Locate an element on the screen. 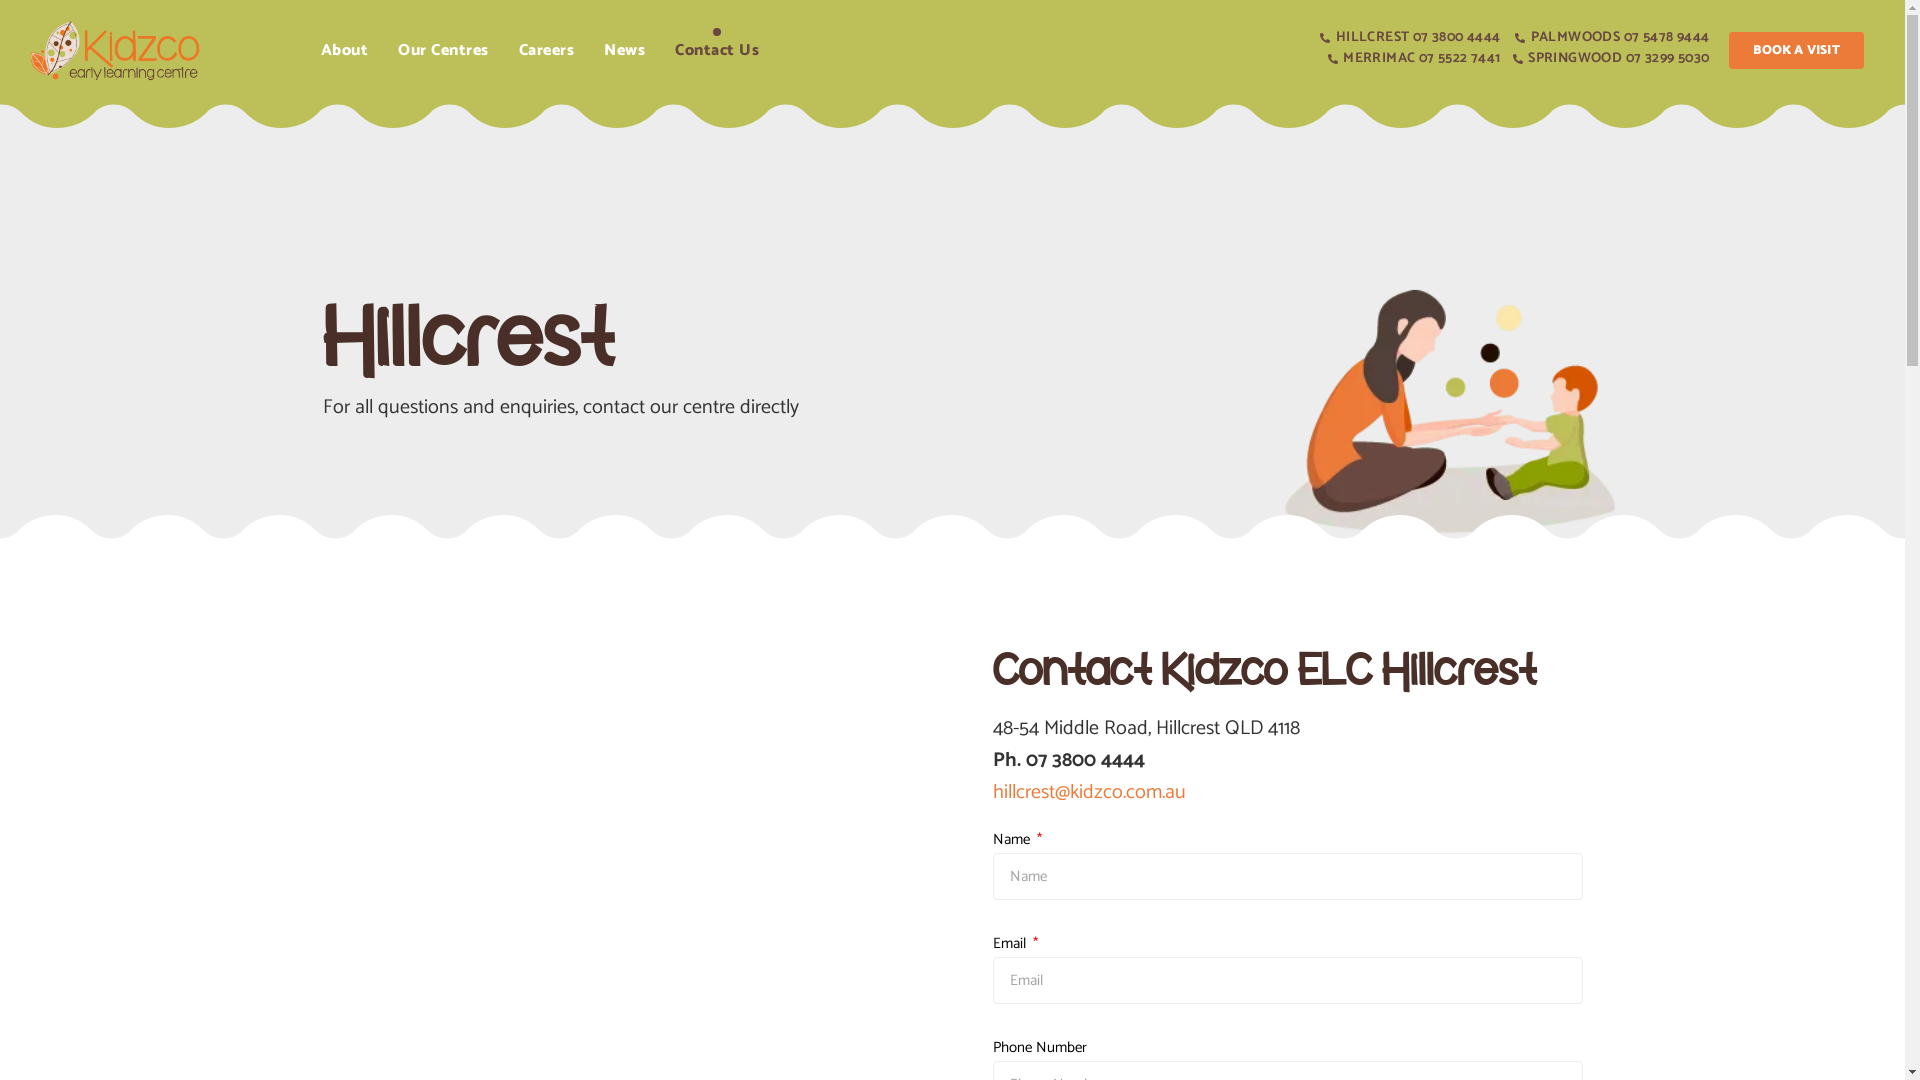  Careers is located at coordinates (547, 51).